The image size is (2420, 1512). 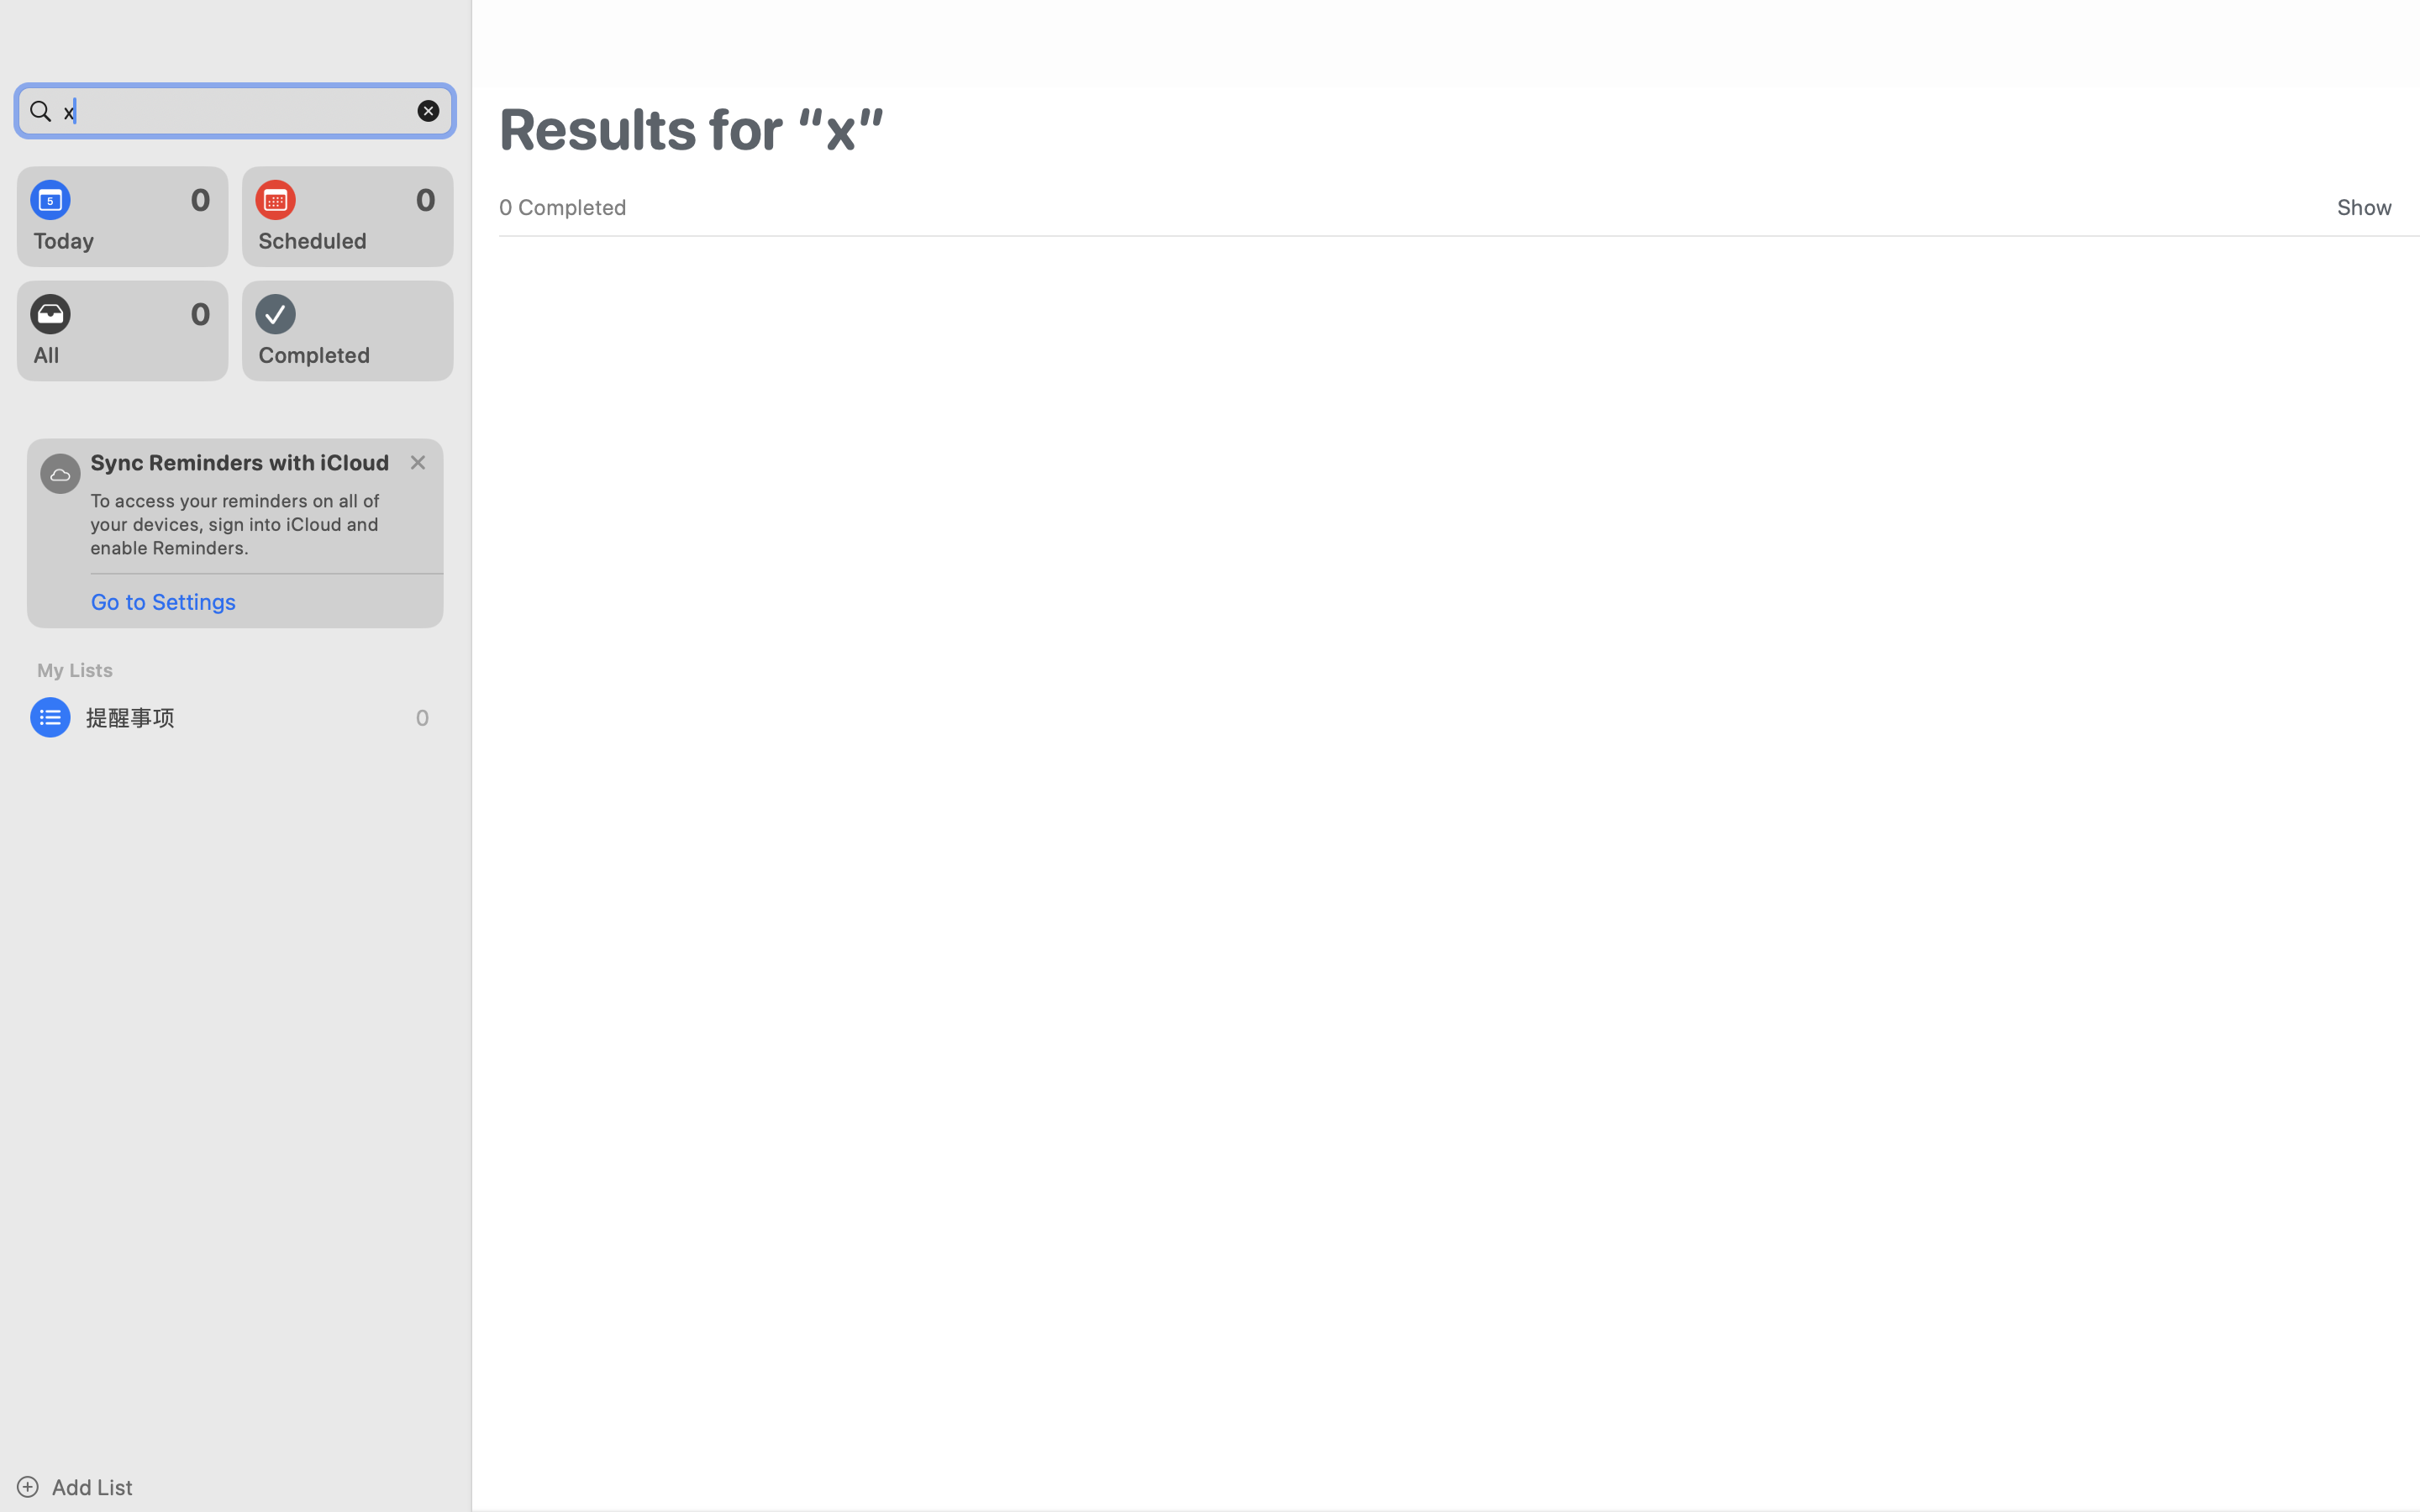 I want to click on 0 Completed, so click(x=563, y=207).